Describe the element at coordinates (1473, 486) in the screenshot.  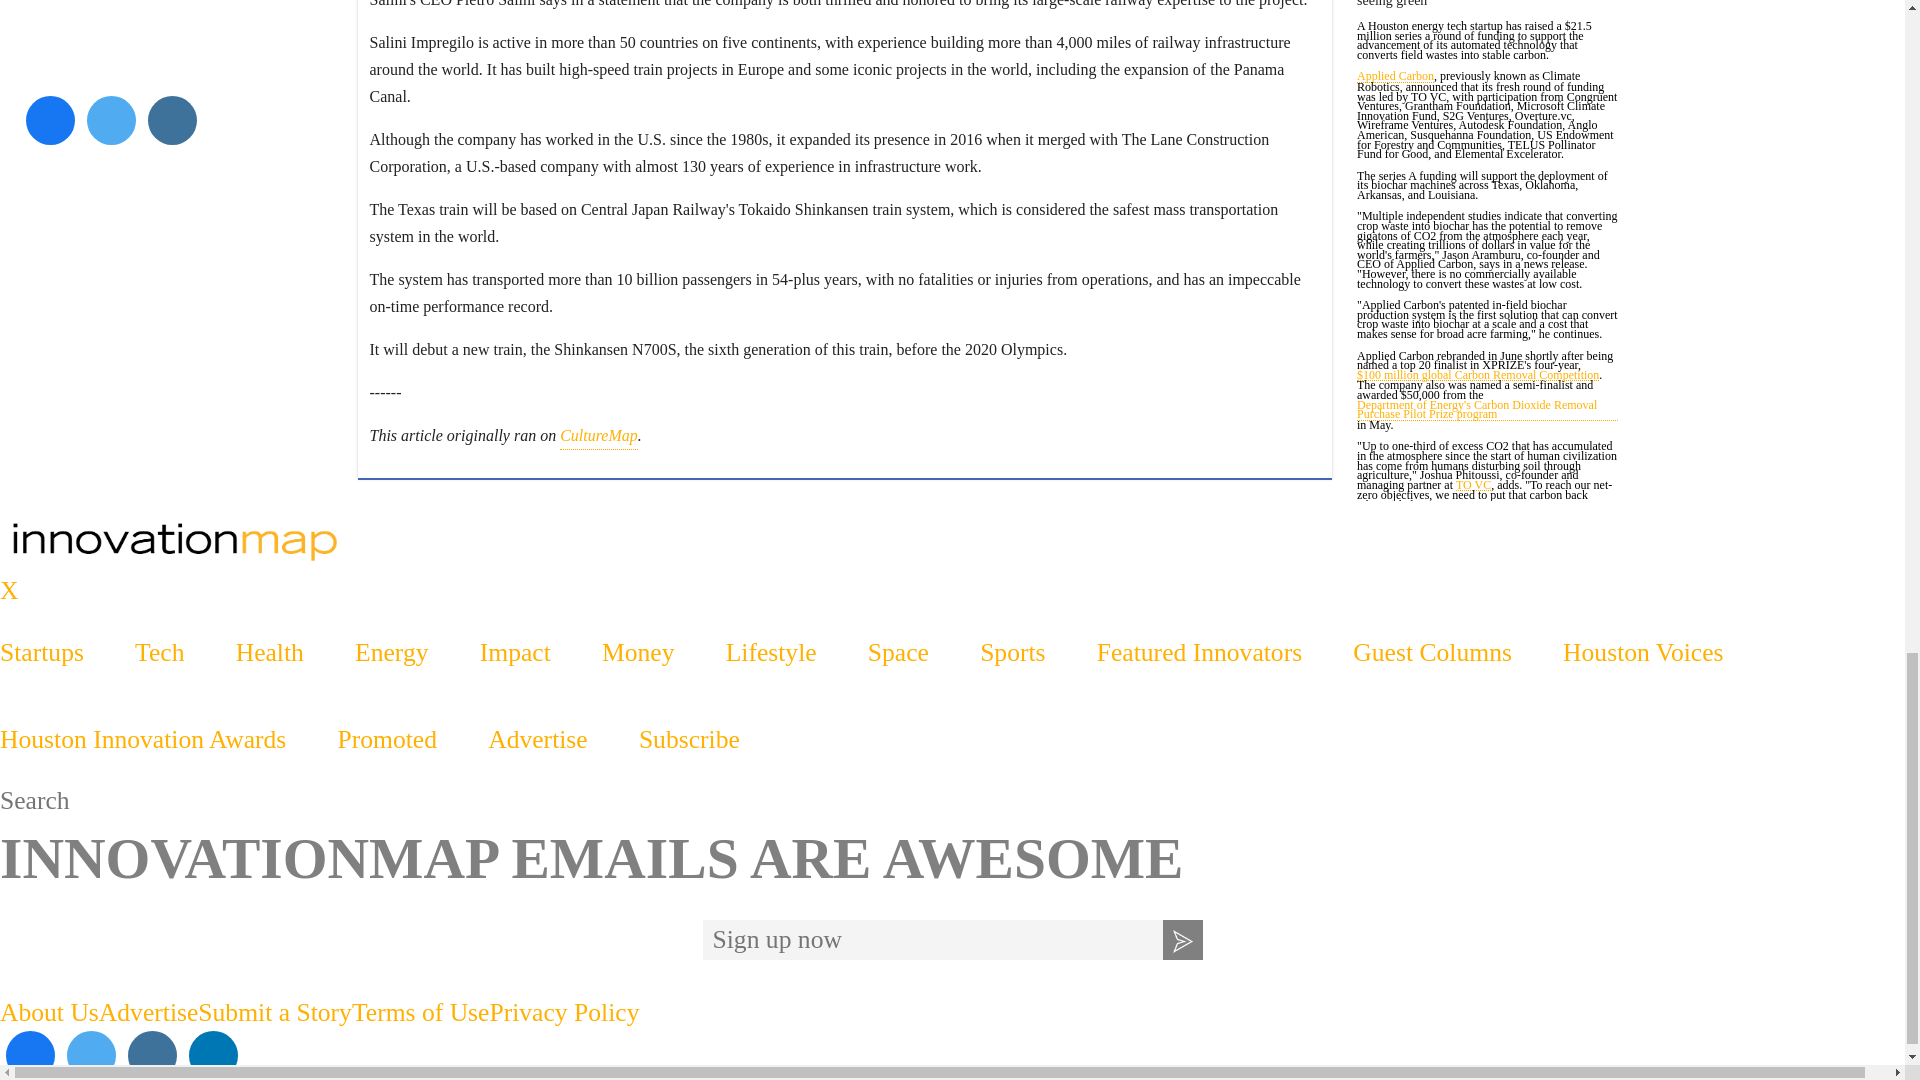
I see `TO VC` at that location.